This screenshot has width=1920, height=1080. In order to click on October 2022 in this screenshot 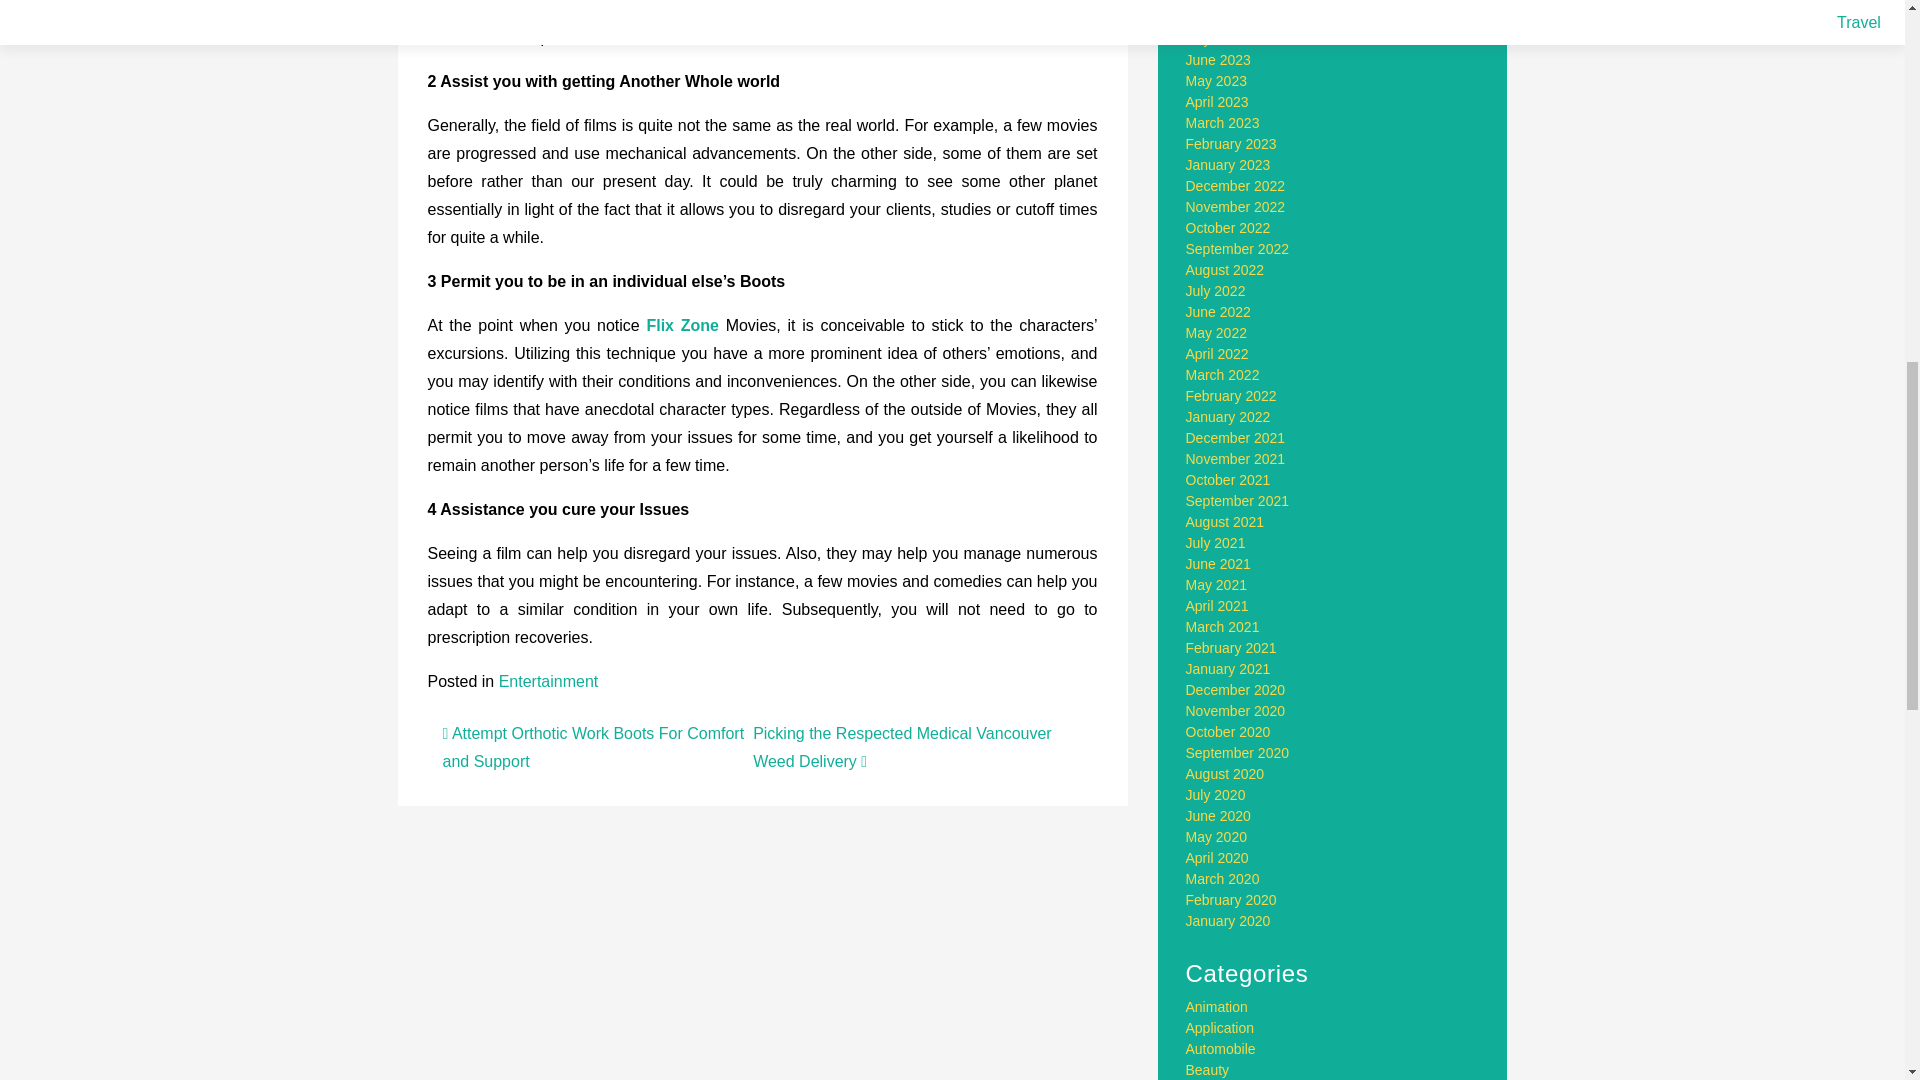, I will do `click(1228, 228)`.